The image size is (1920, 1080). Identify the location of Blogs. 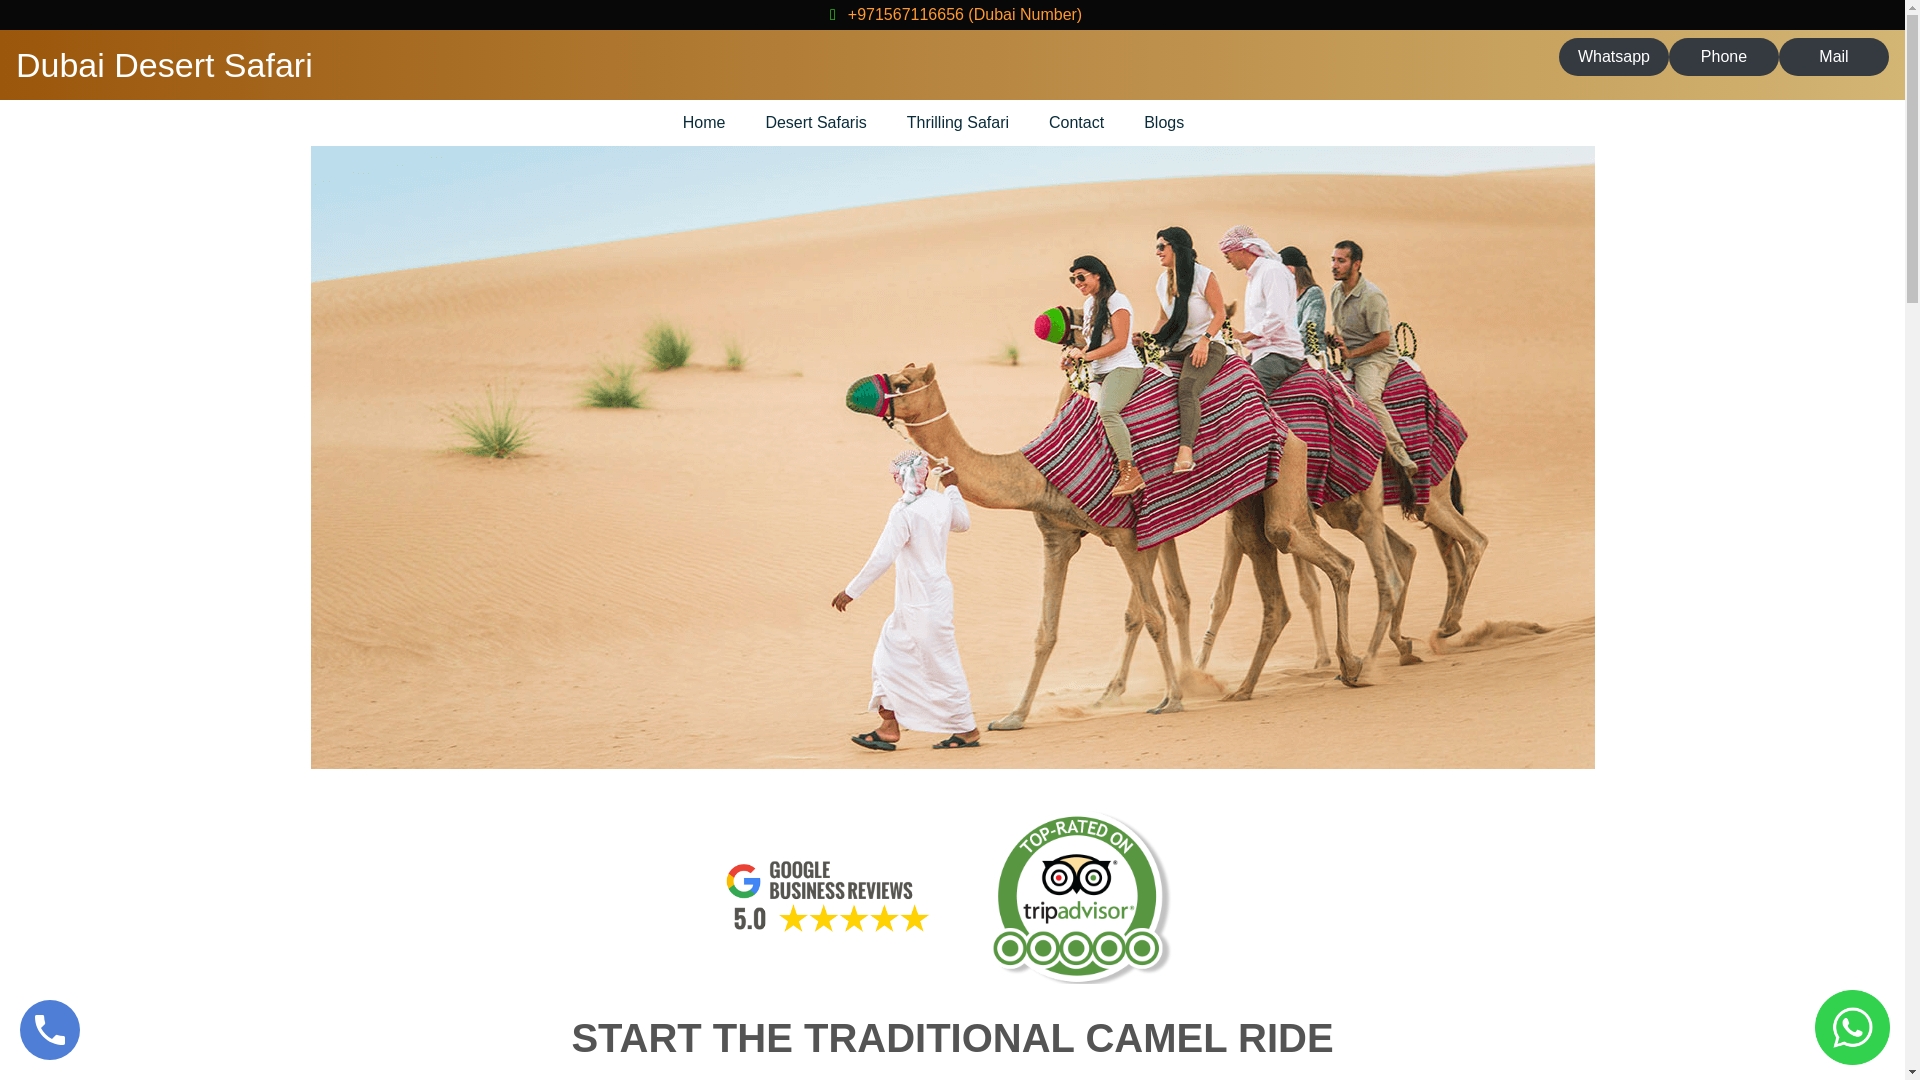
(1163, 122).